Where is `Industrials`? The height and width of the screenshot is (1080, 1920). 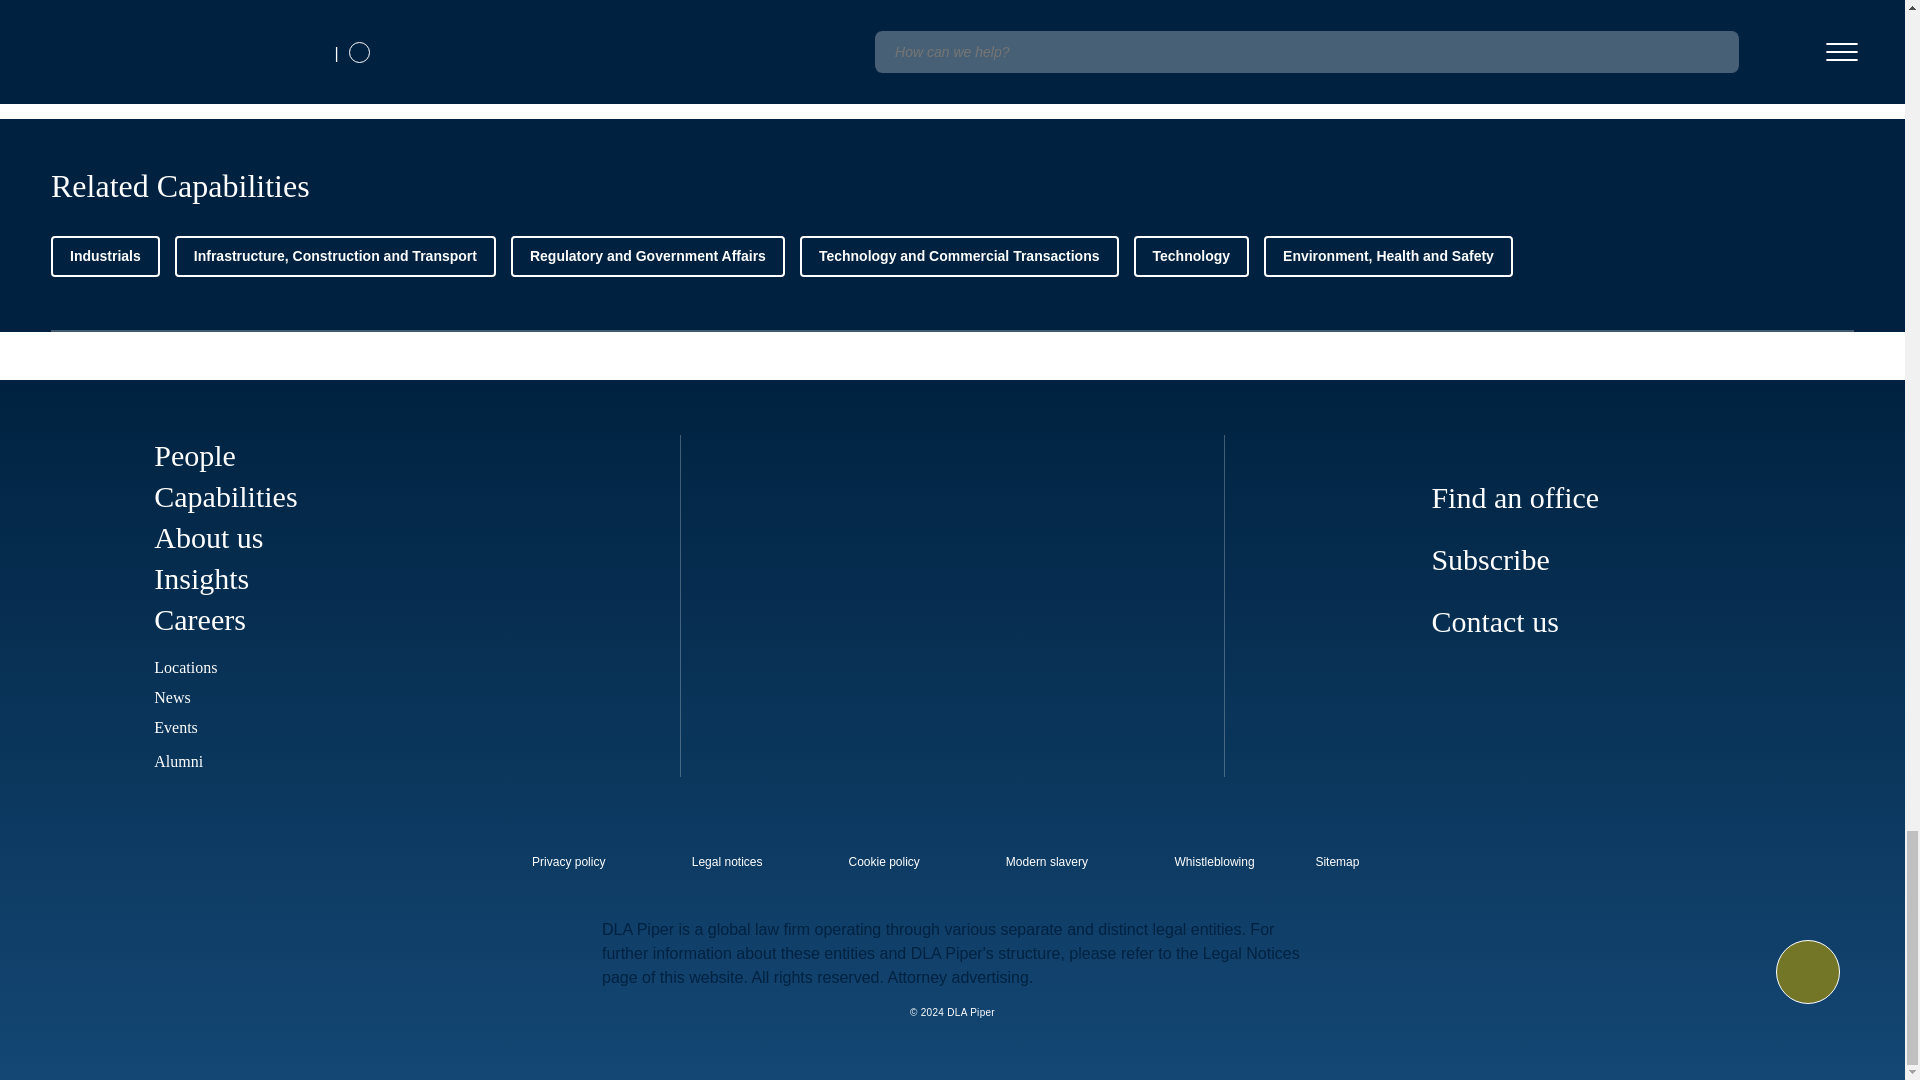 Industrials is located at coordinates (105, 256).